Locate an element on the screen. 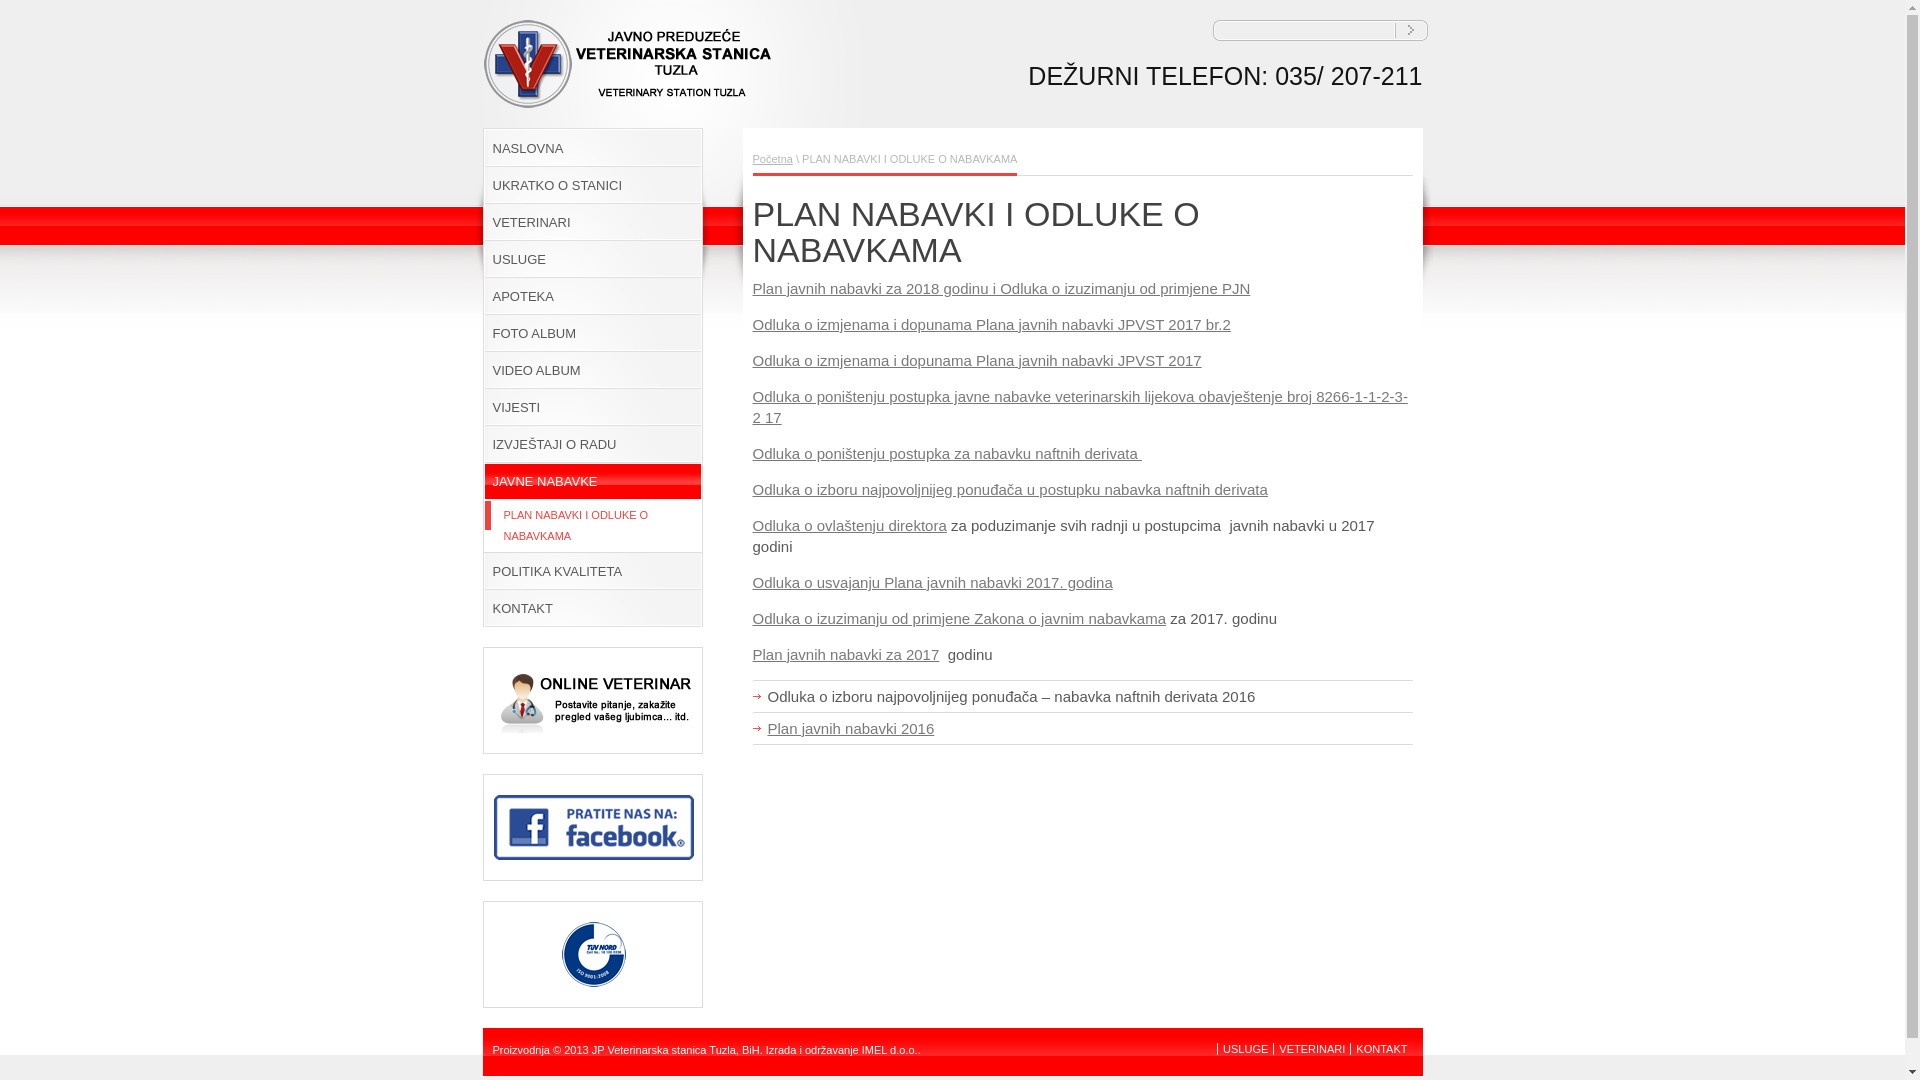 Image resolution: width=1920 pixels, height=1080 pixels. JAVNE NABAVKE is located at coordinates (592, 482).